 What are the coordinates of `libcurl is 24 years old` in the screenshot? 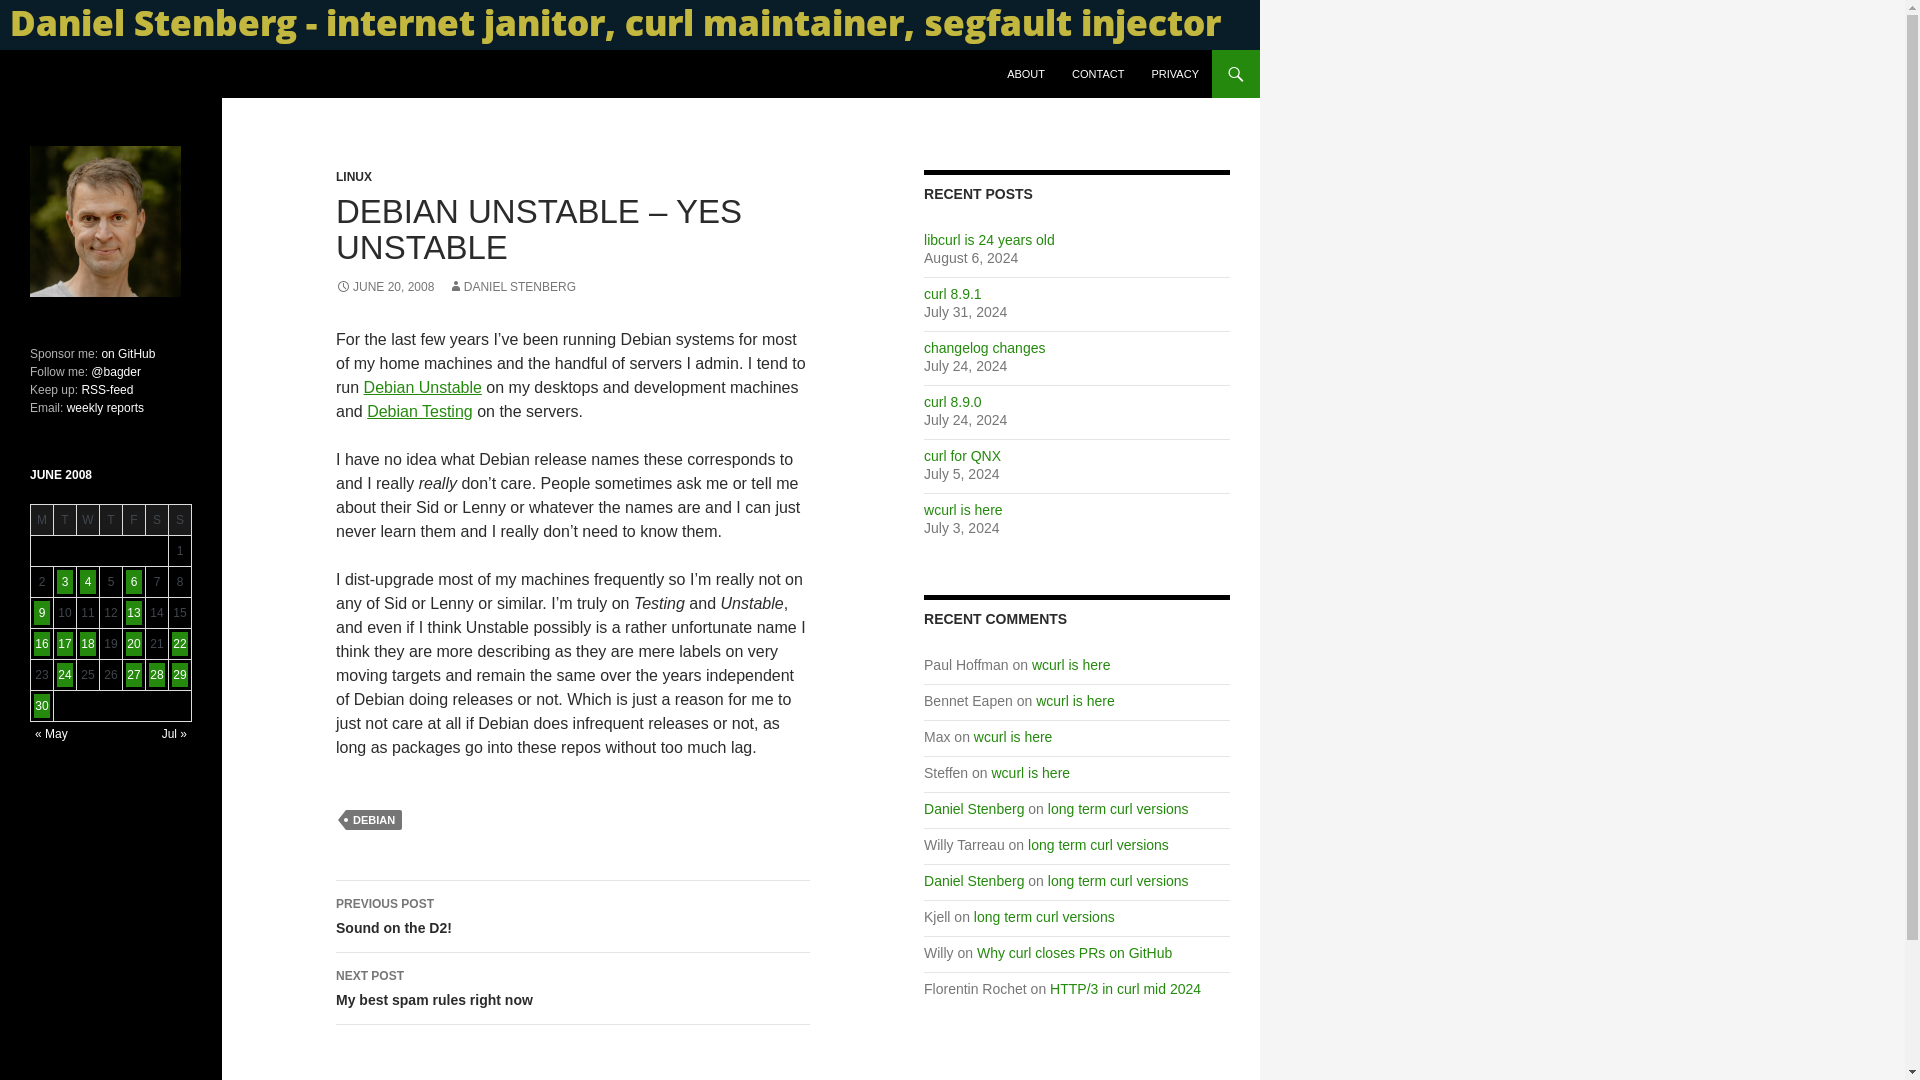 It's located at (988, 240).